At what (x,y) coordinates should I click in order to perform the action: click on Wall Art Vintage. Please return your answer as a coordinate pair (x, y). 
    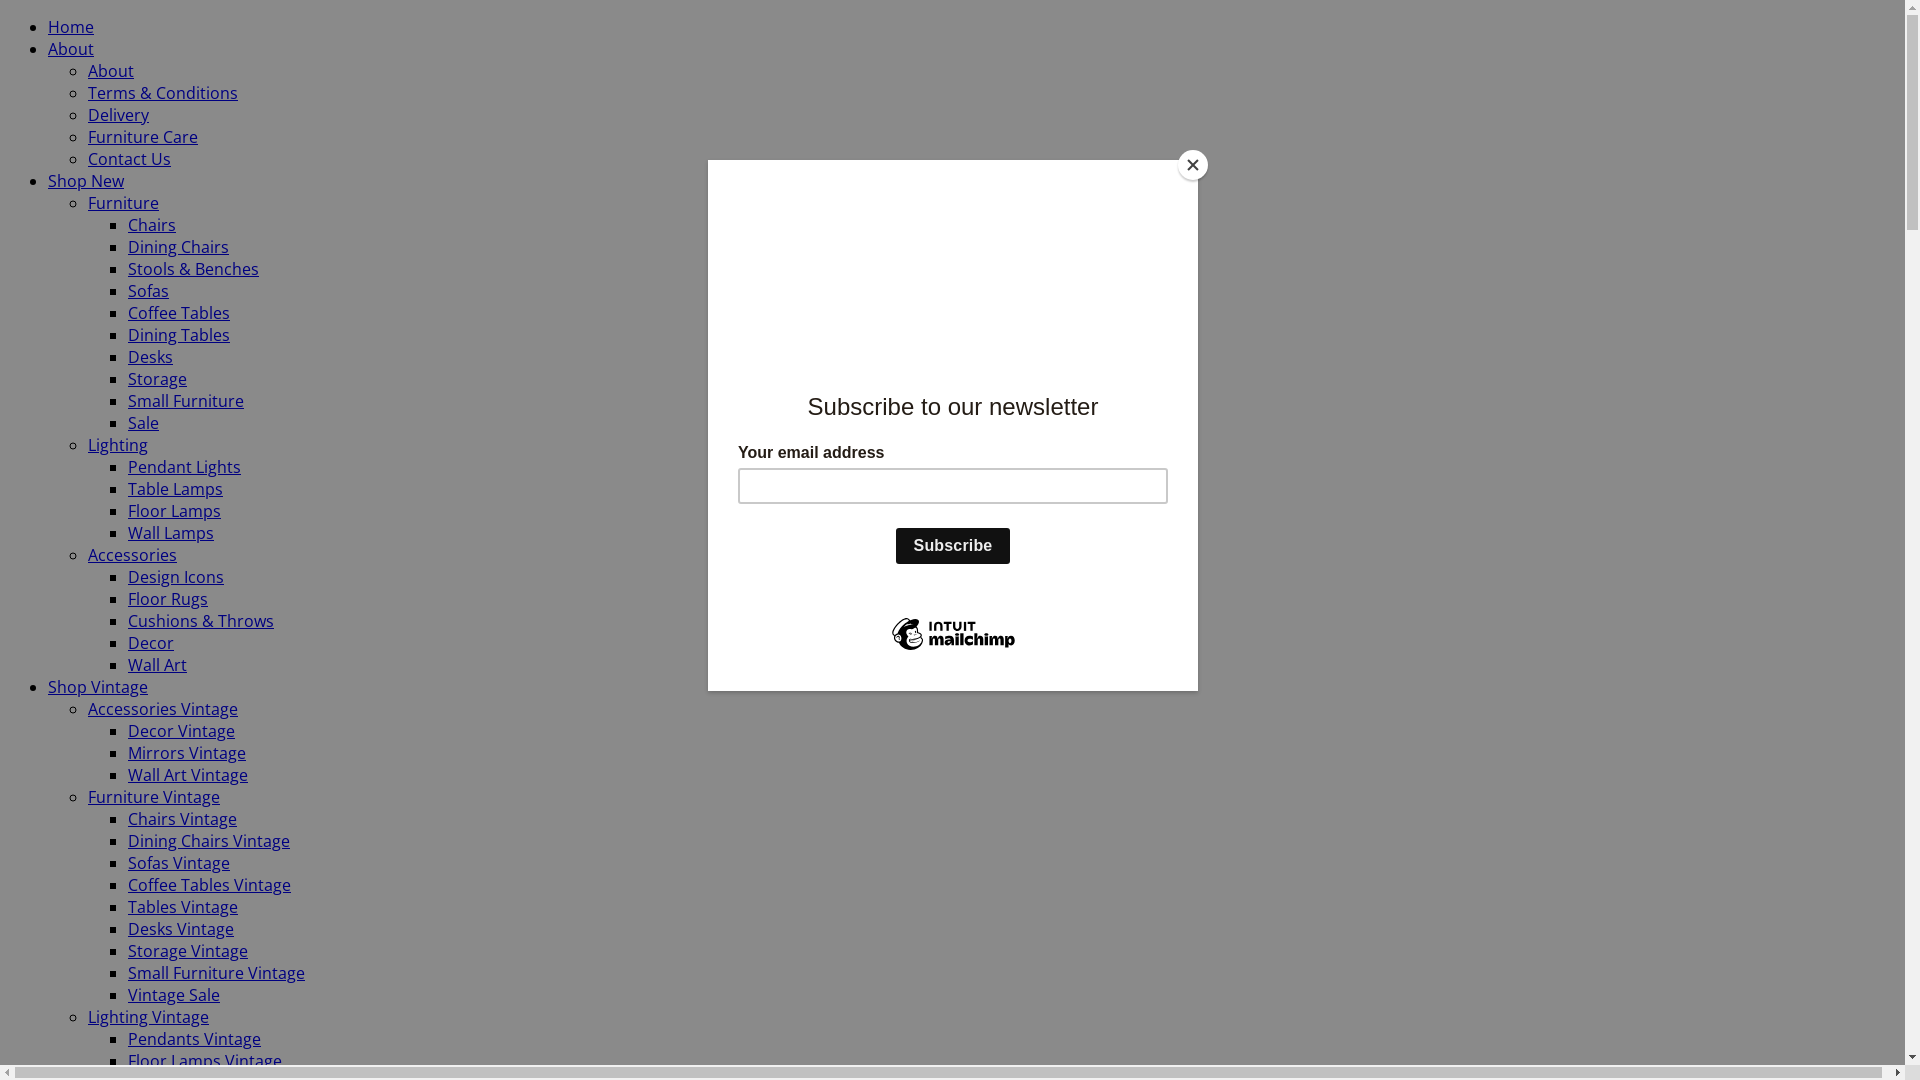
    Looking at the image, I should click on (188, 775).